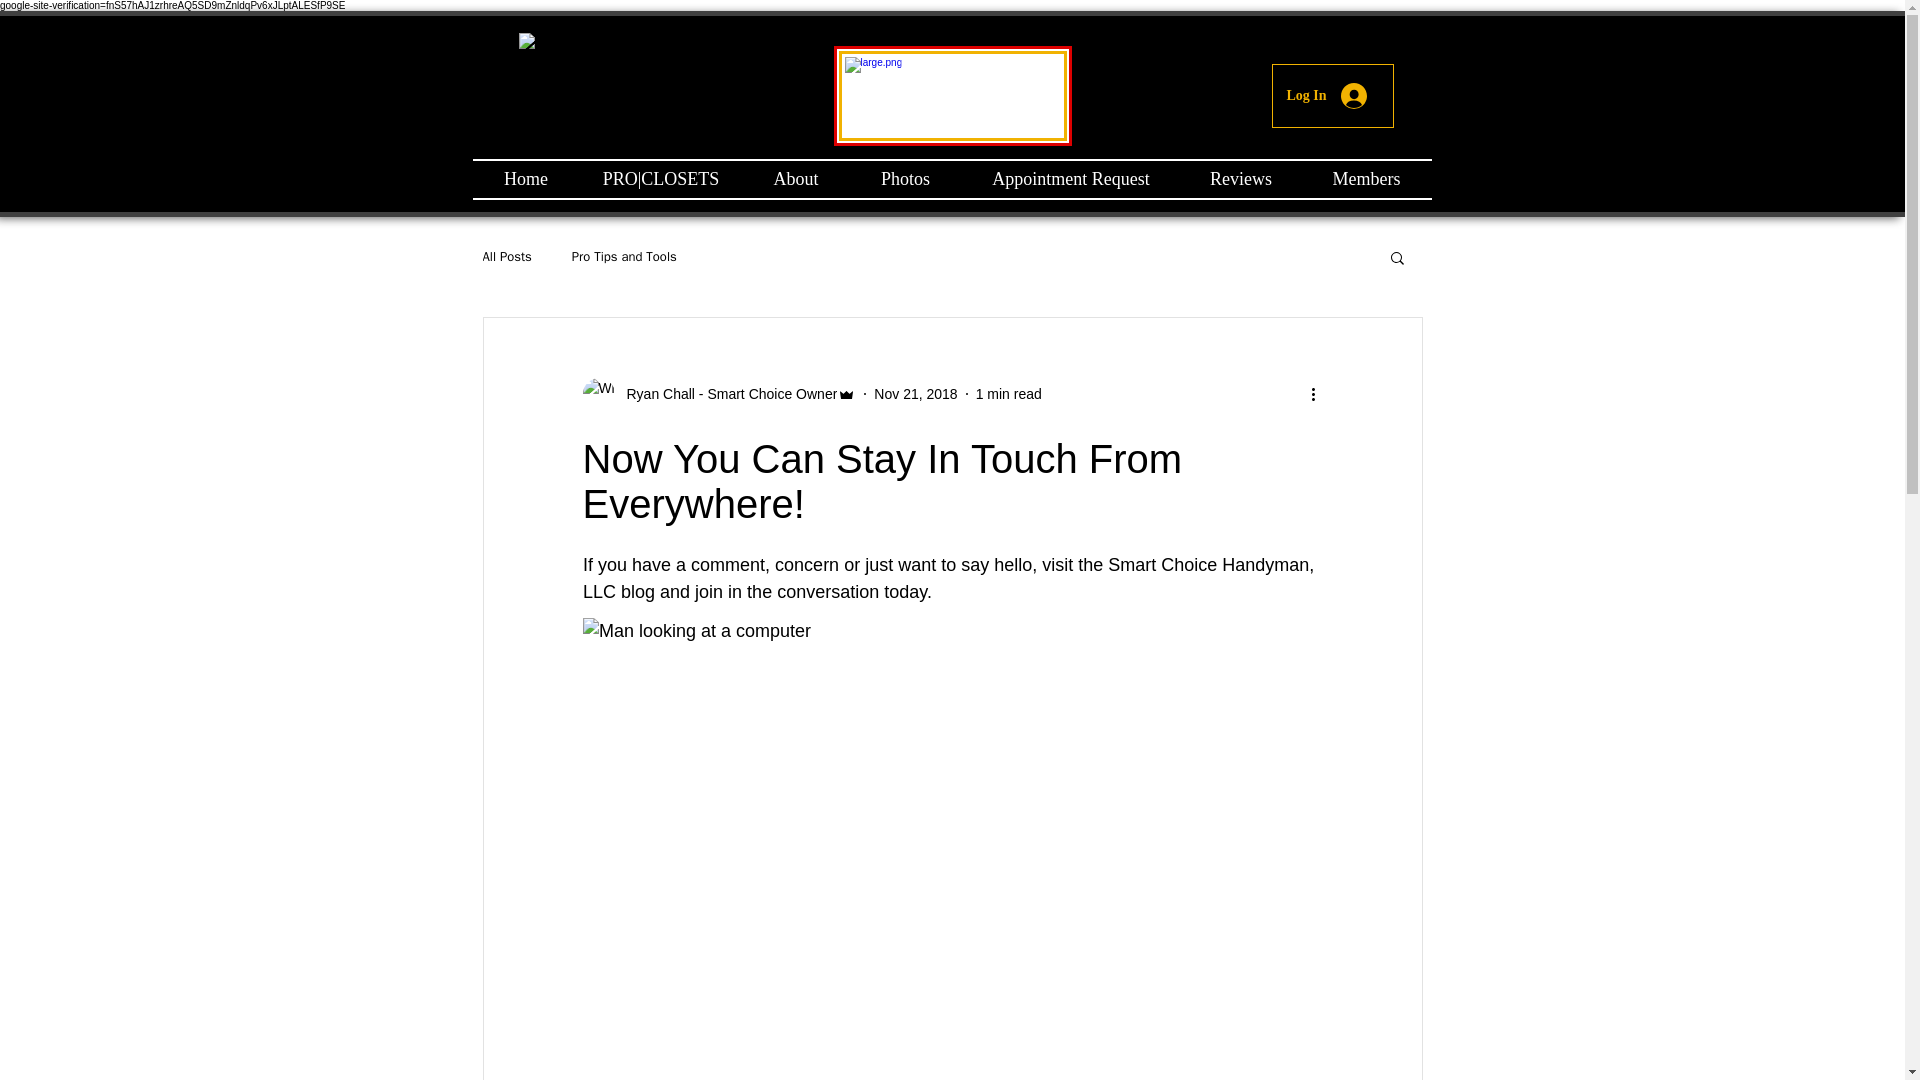  I want to click on Home, so click(526, 178).